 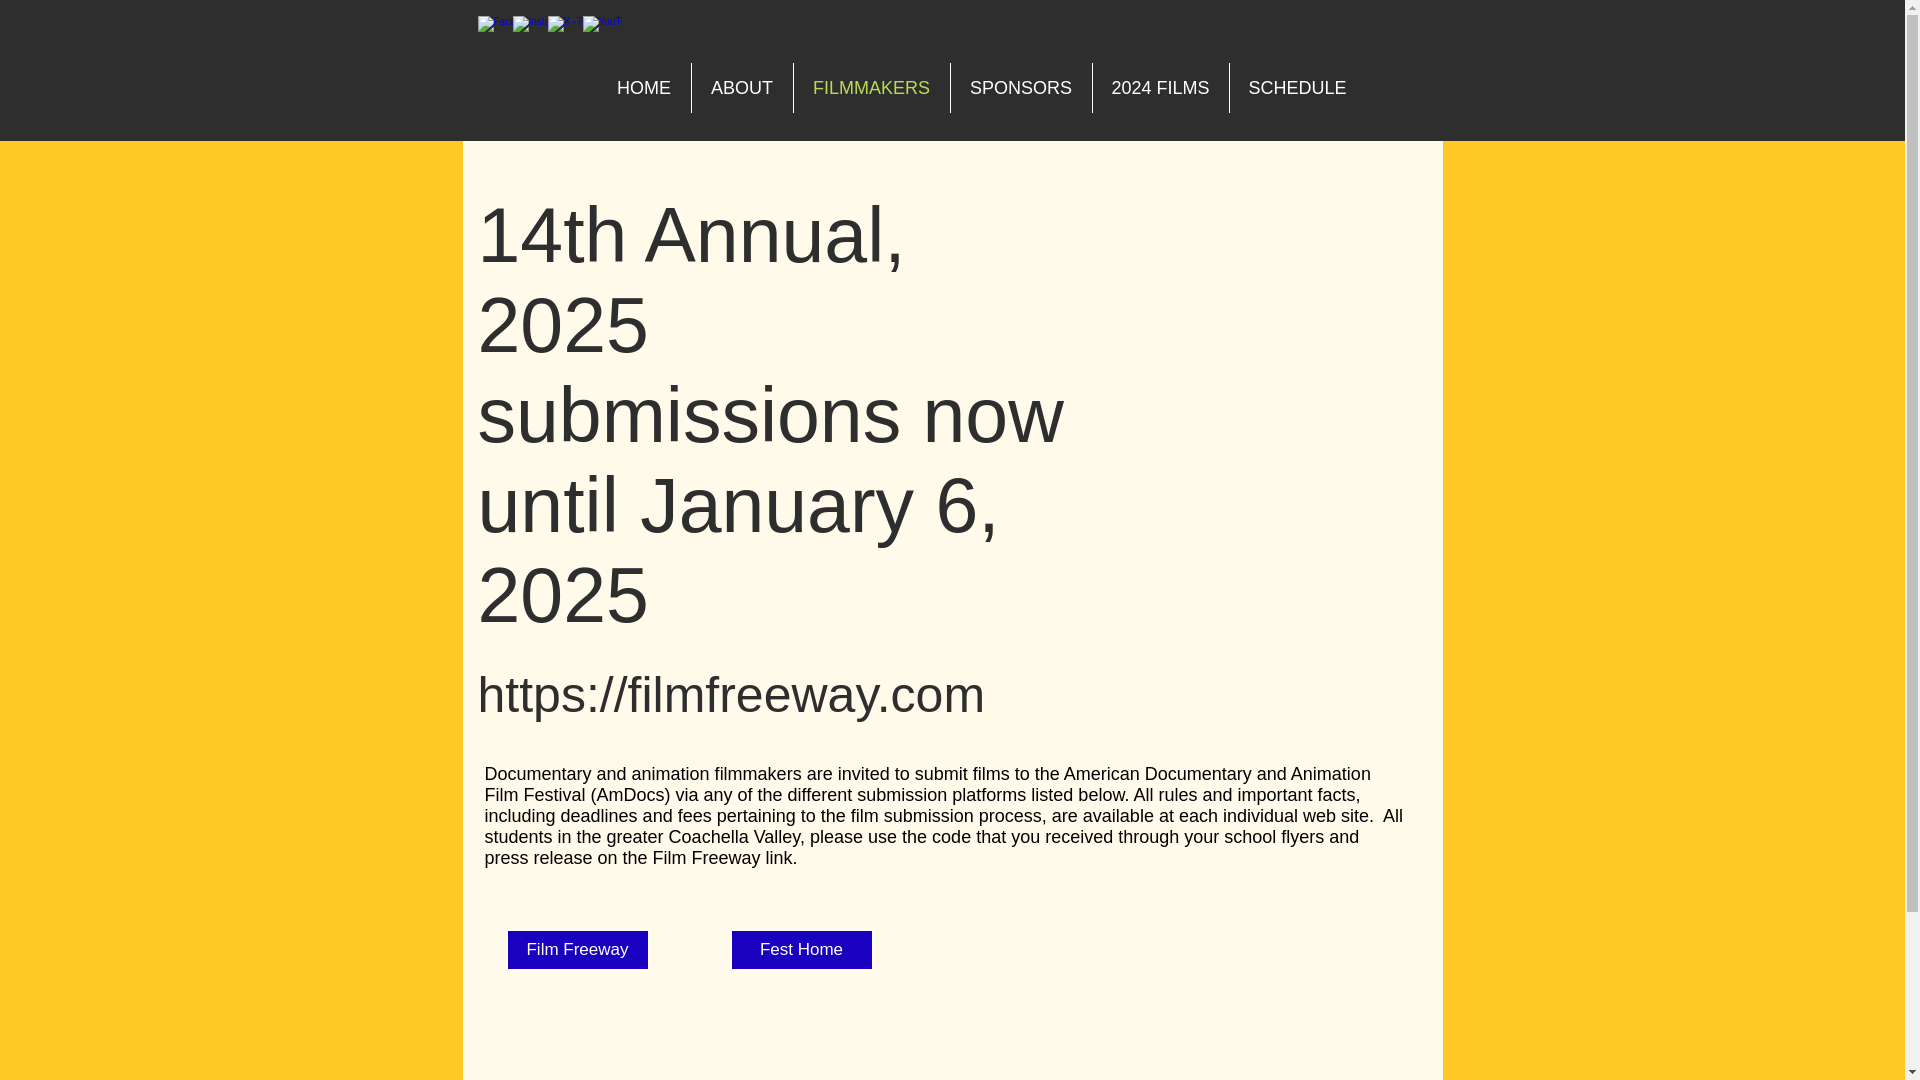 I want to click on HOME, so click(x=644, y=88).